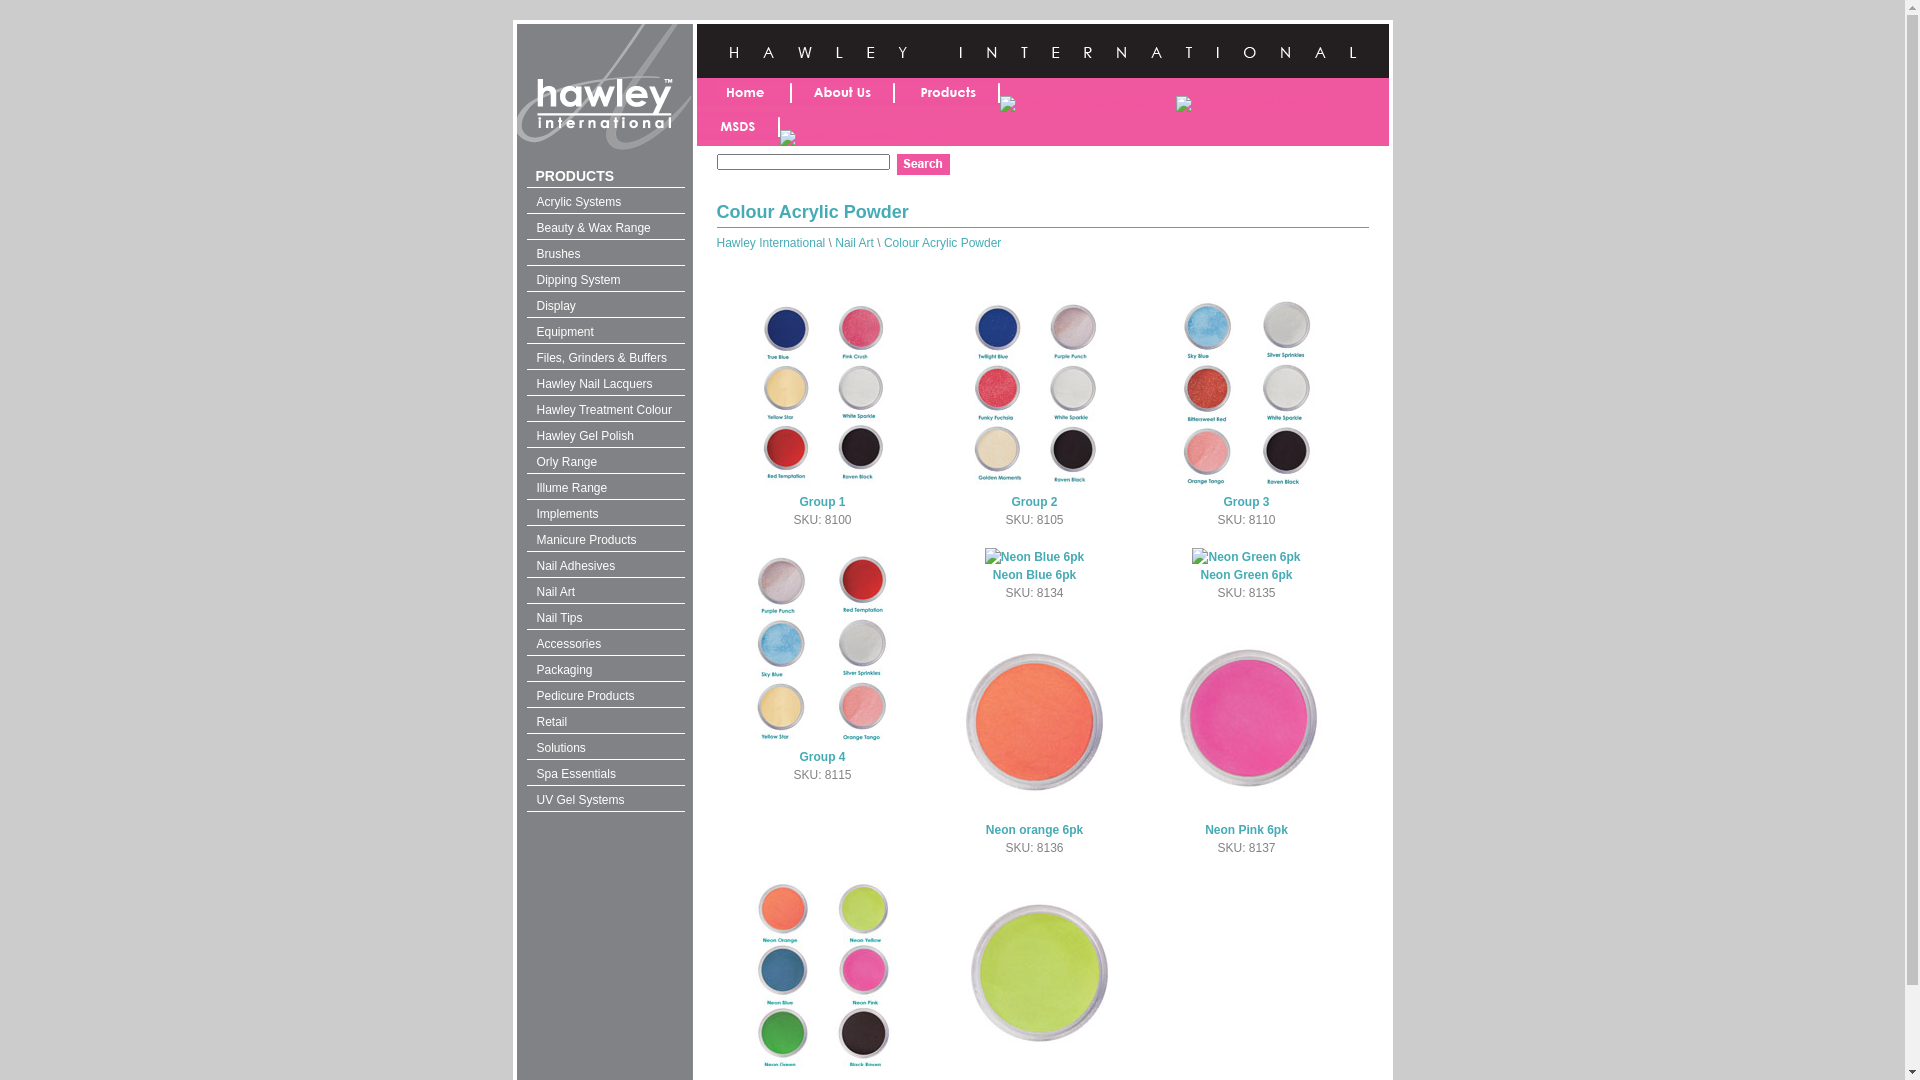 This screenshot has width=1920, height=1080. Describe the element at coordinates (922, 164) in the screenshot. I see `Search` at that location.